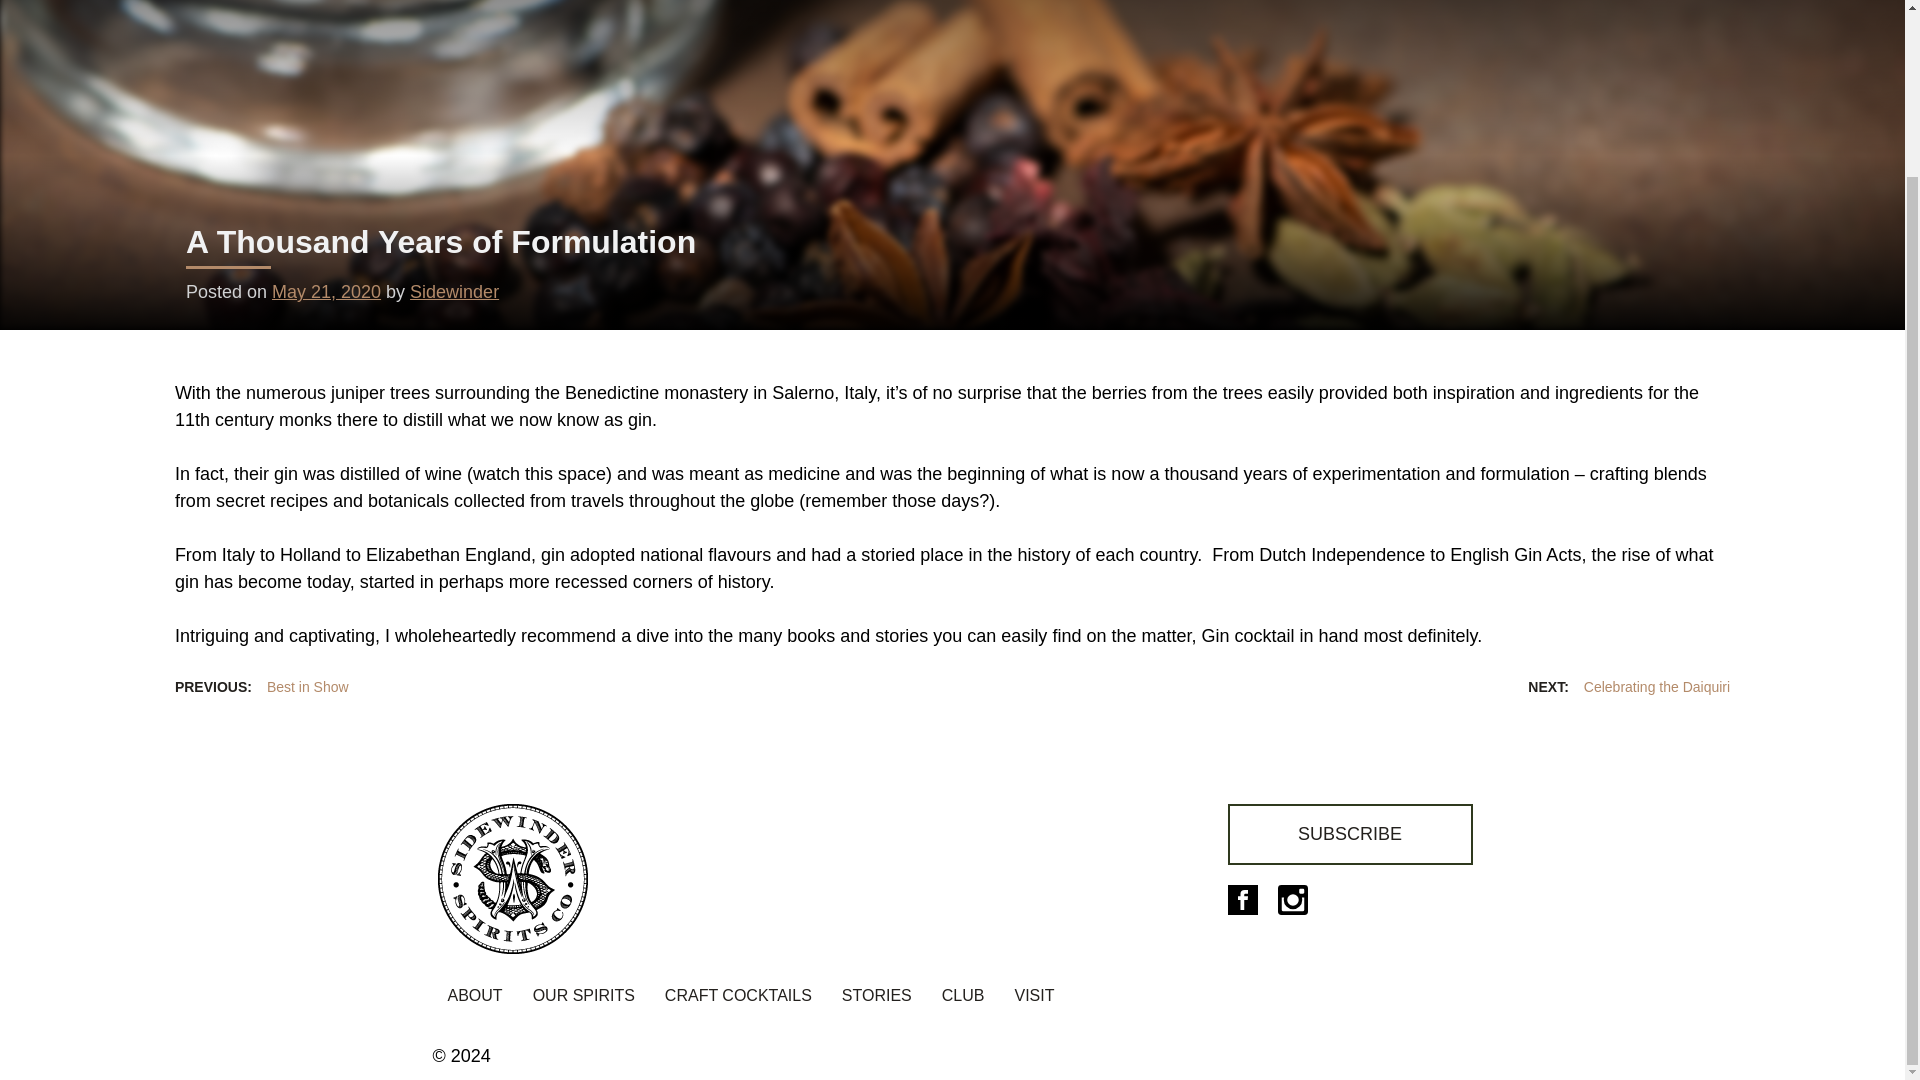  Describe the element at coordinates (964, 998) in the screenshot. I see `CLUB` at that location.